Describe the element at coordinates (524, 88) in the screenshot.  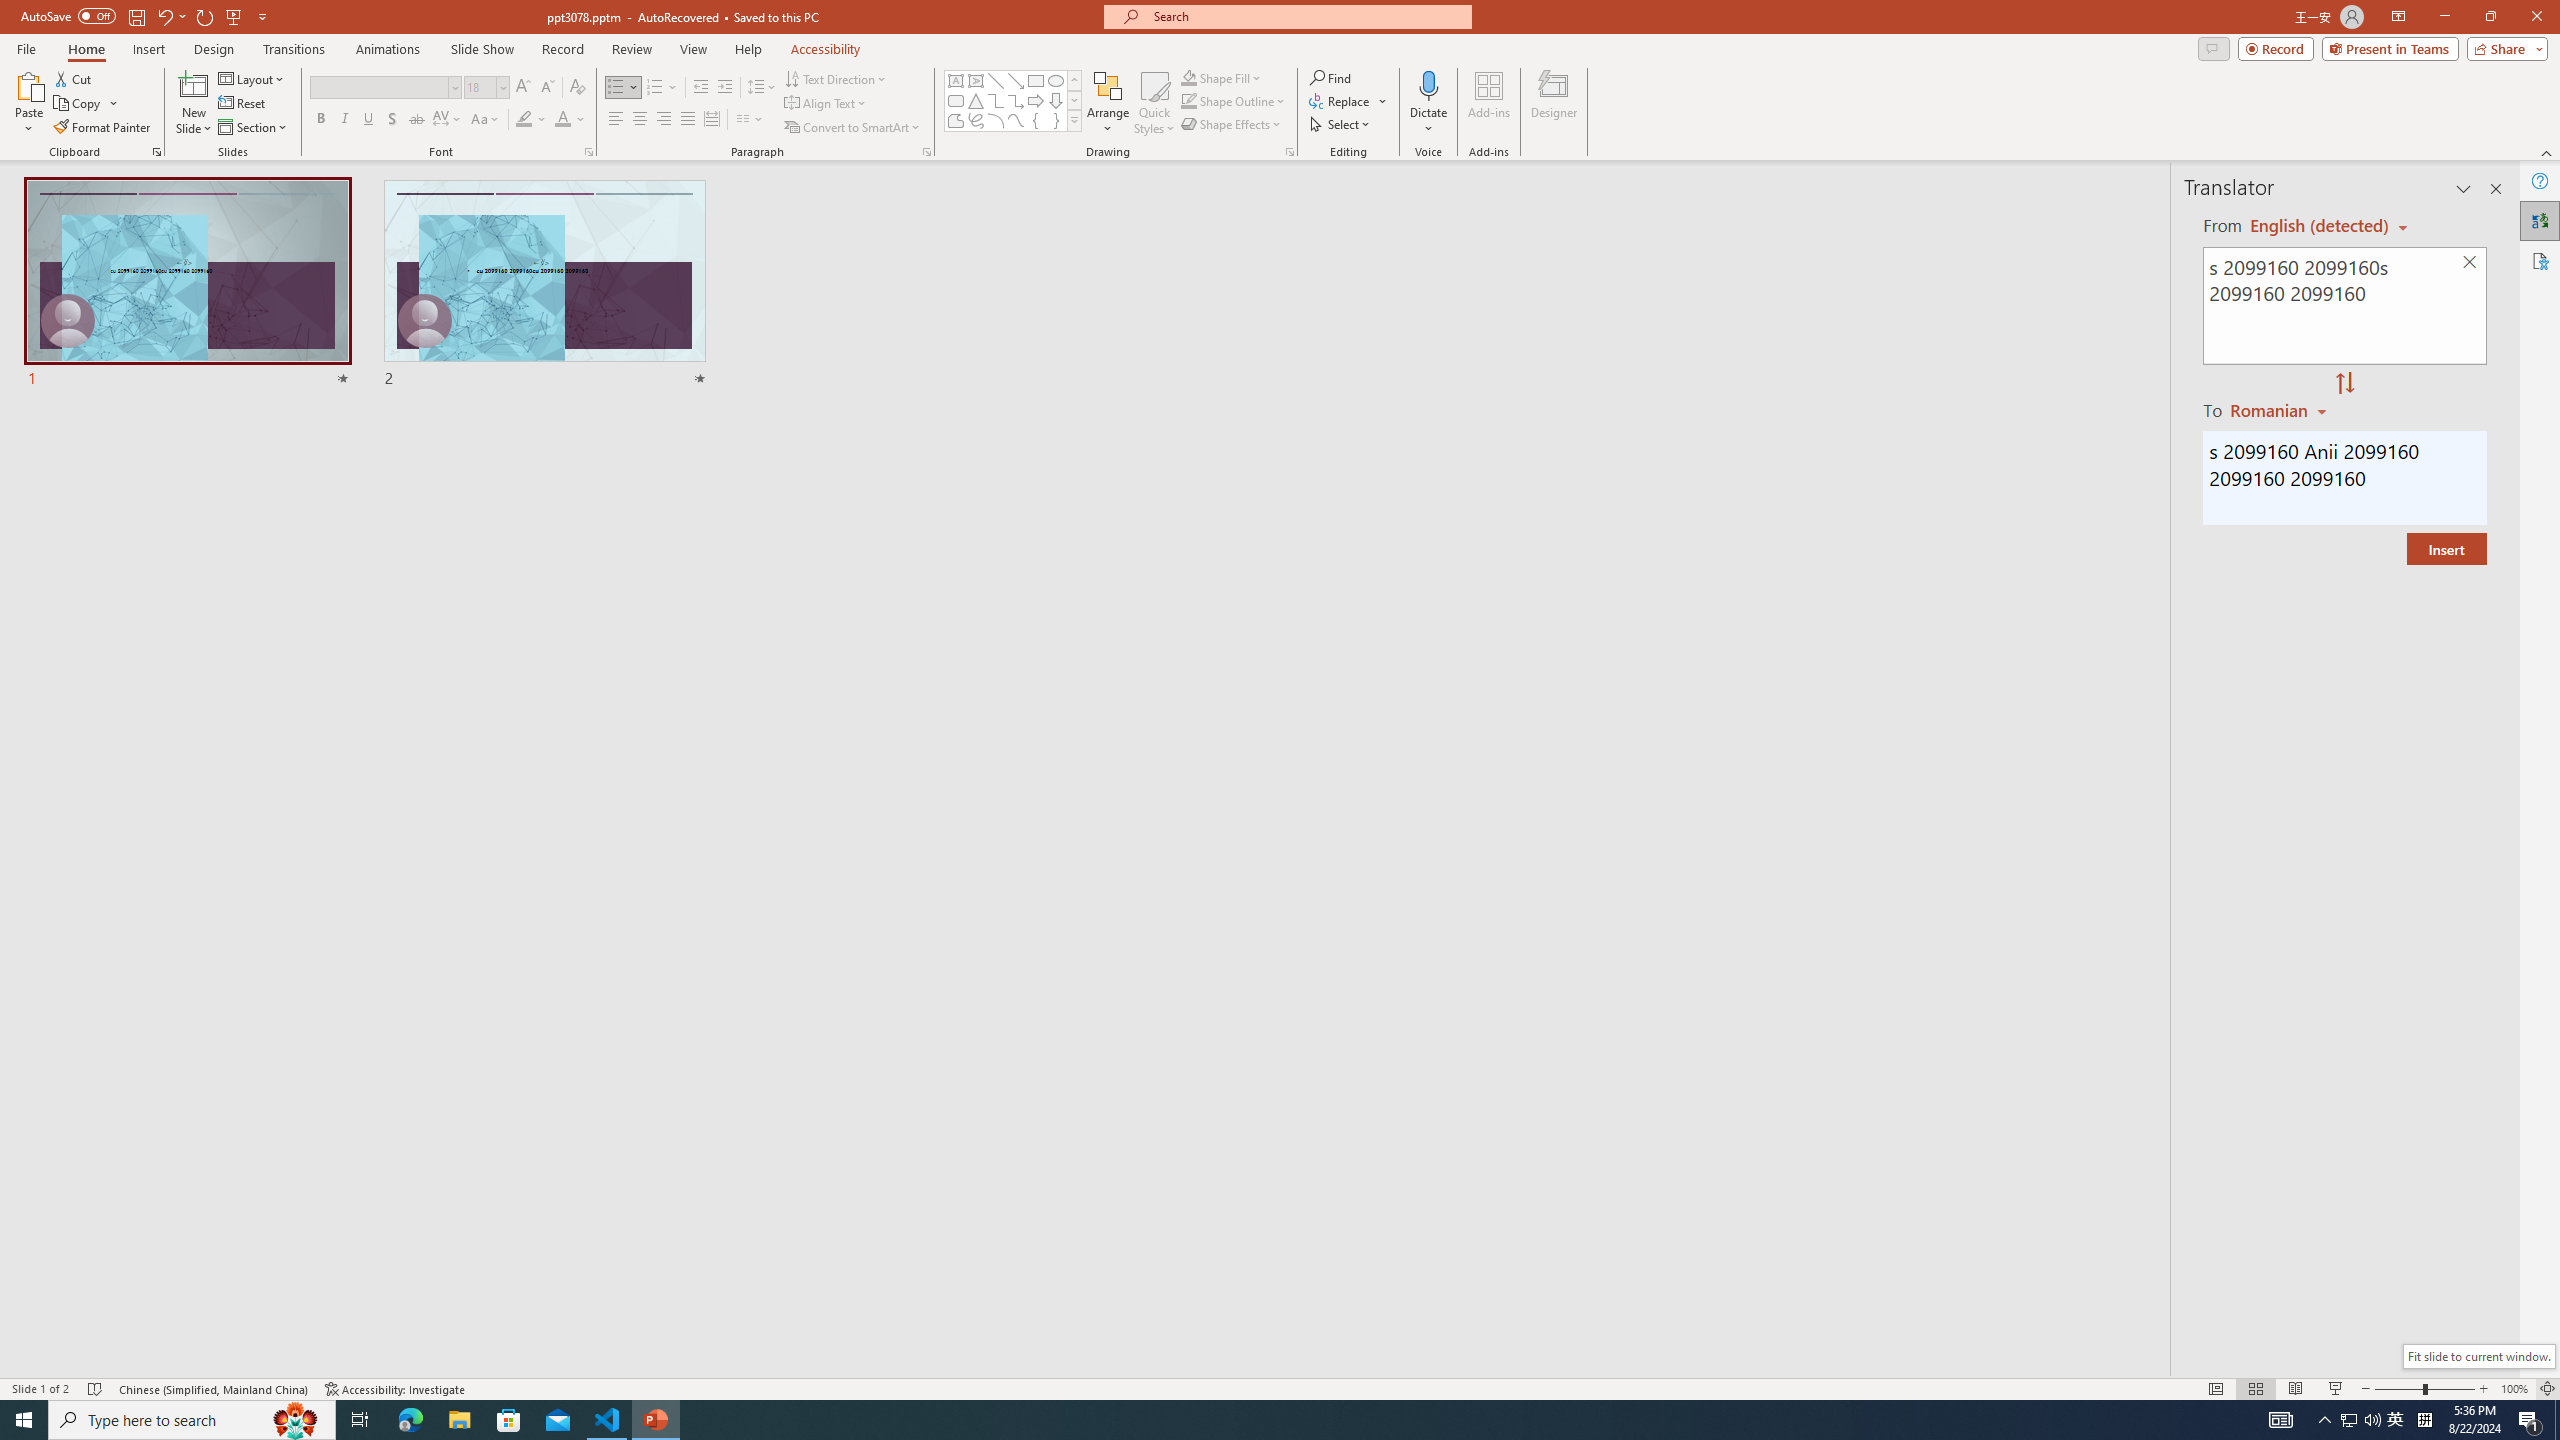
I see `Increase Font Size` at that location.